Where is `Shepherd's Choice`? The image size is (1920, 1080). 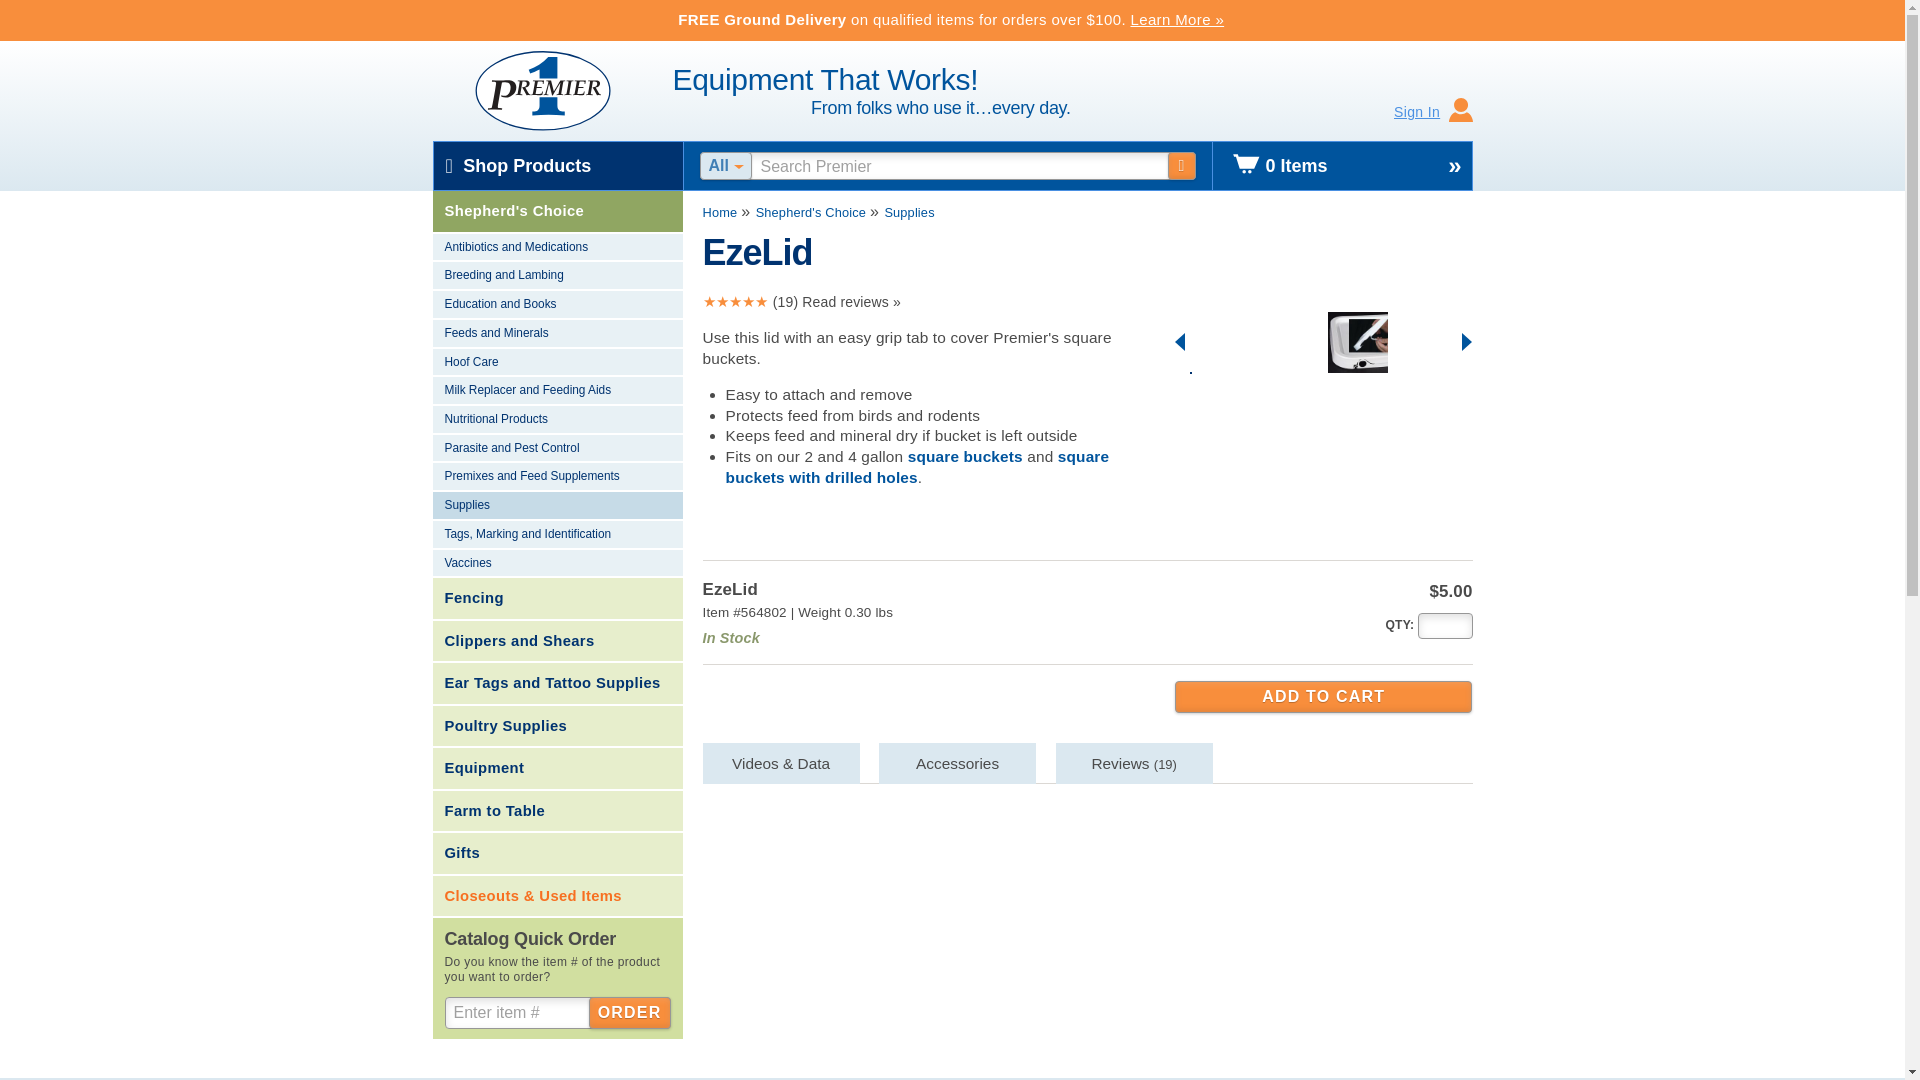
Shepherd's Choice is located at coordinates (556, 212).